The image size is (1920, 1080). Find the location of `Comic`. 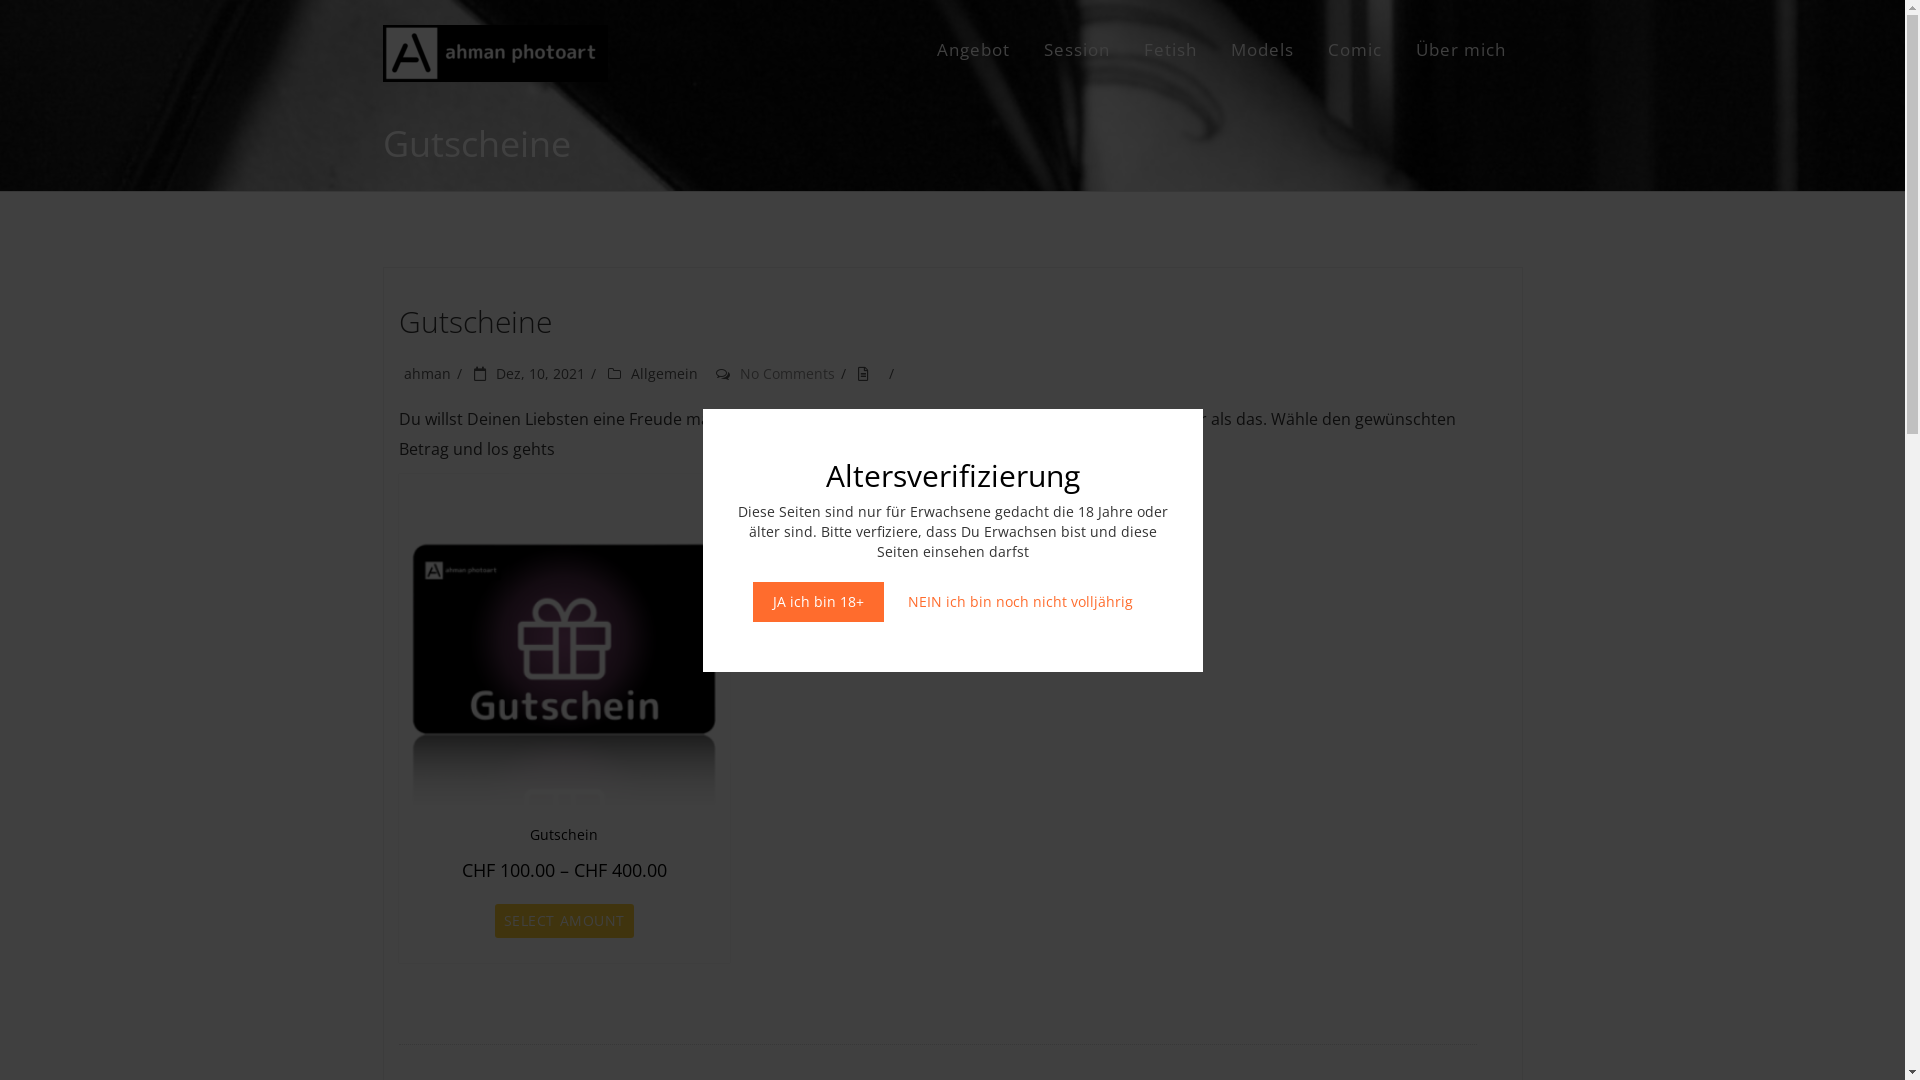

Comic is located at coordinates (1355, 50).